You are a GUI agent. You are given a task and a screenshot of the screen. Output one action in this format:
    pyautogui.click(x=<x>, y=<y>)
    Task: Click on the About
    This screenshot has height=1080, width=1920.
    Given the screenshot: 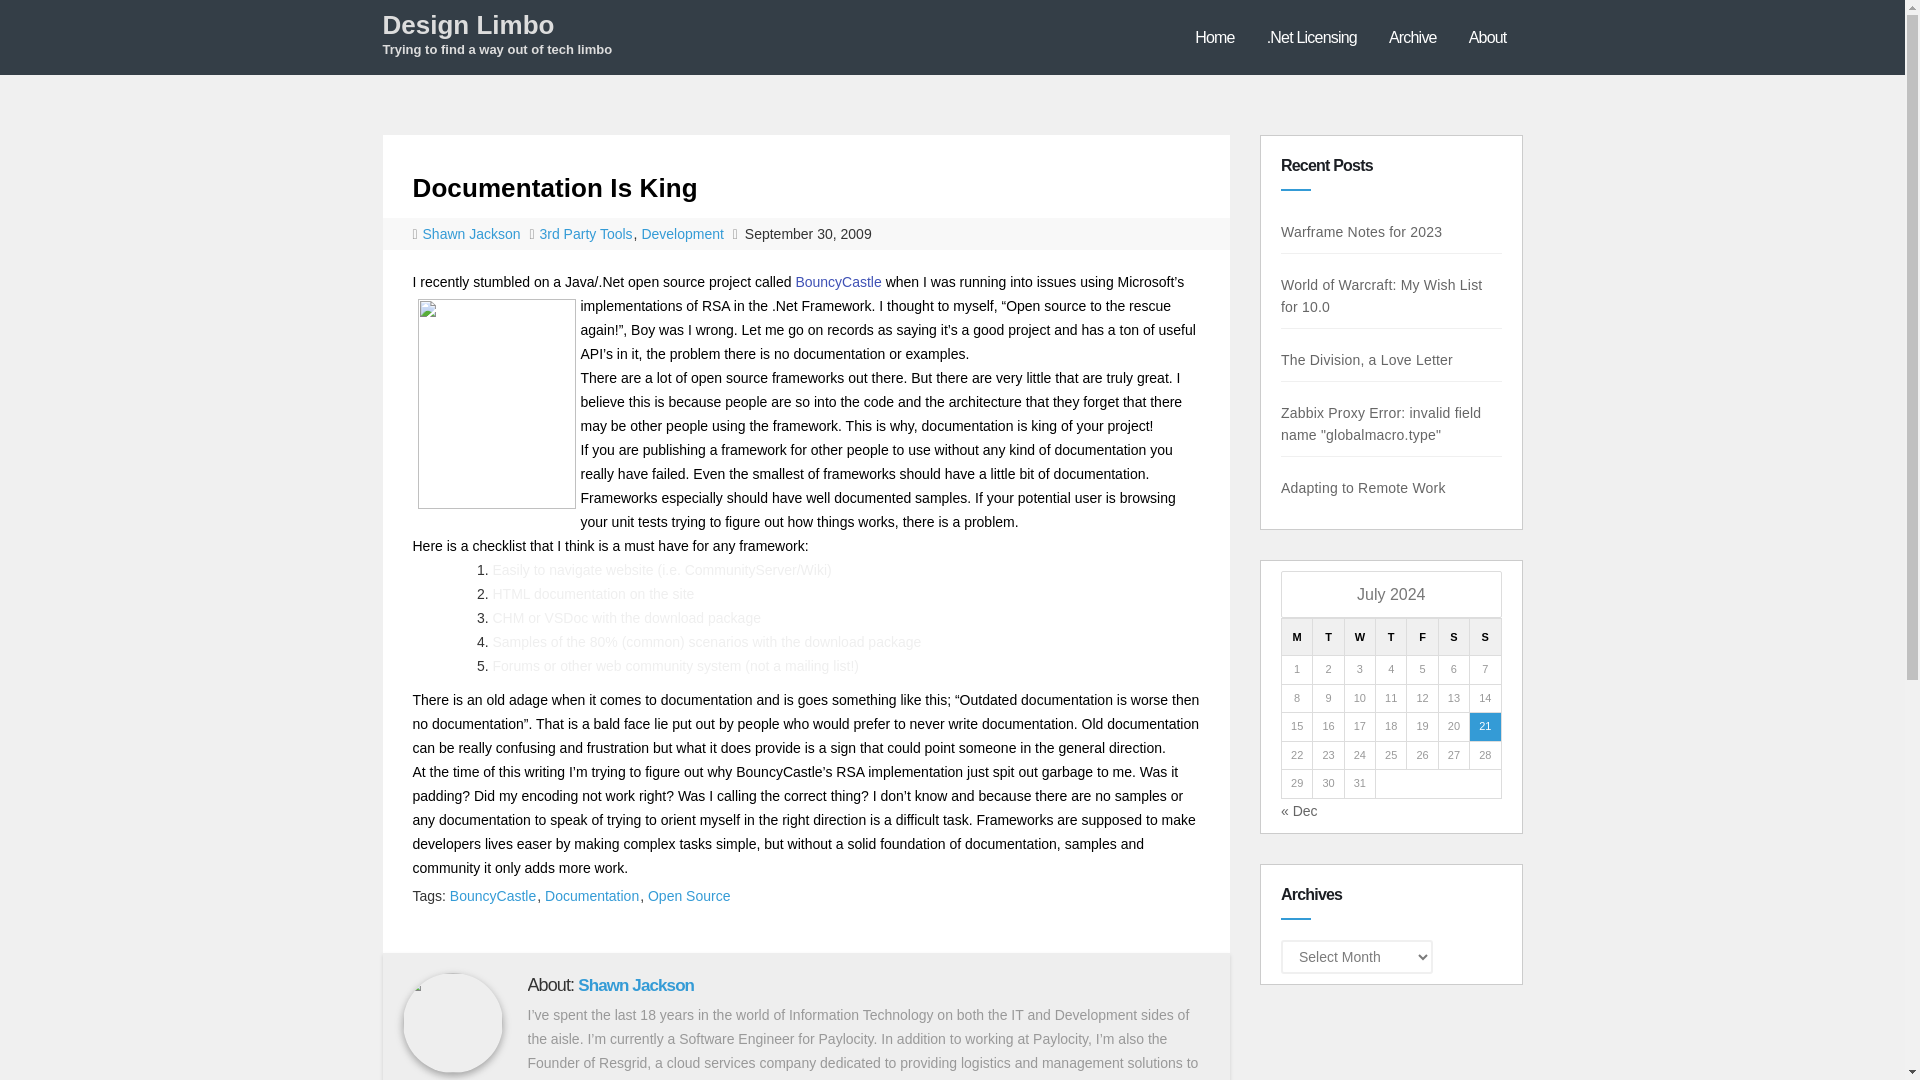 What is the action you would take?
    pyautogui.click(x=1488, y=37)
    